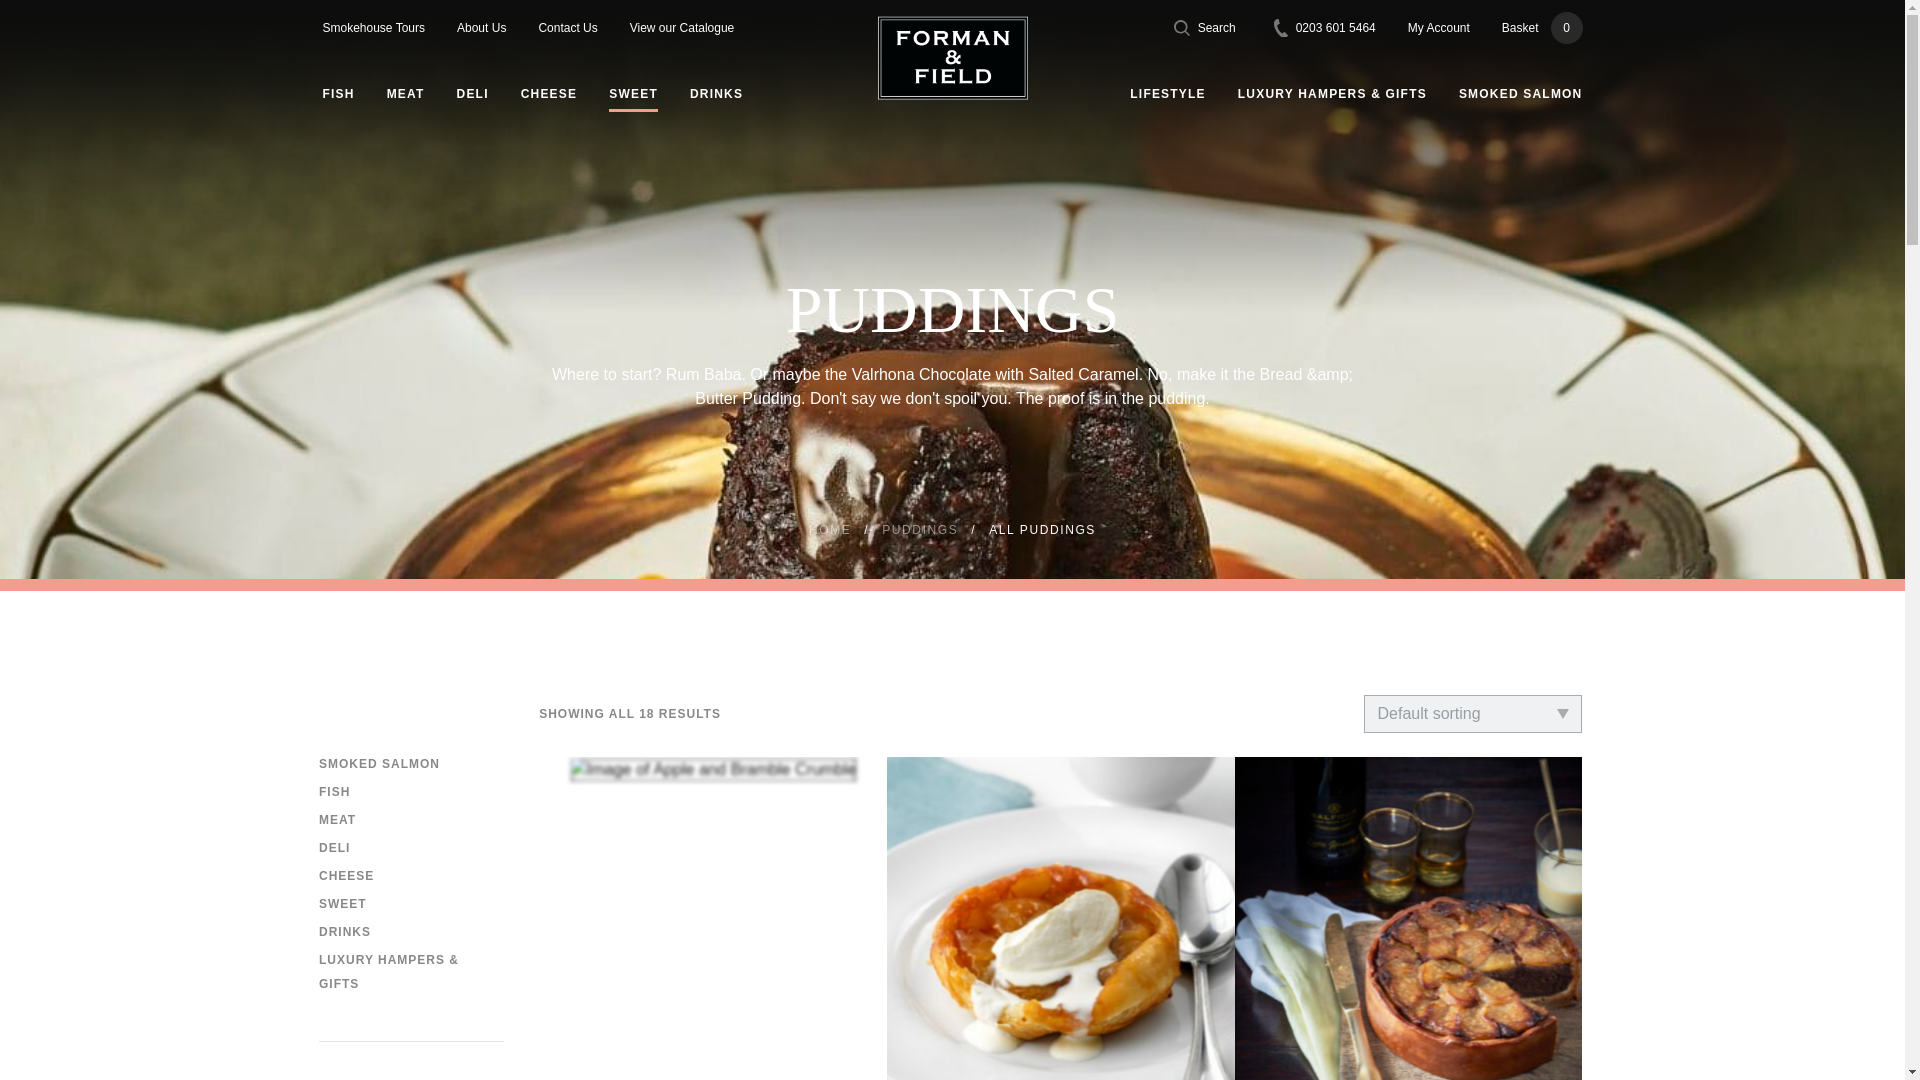  I want to click on About Us, so click(567, 28).